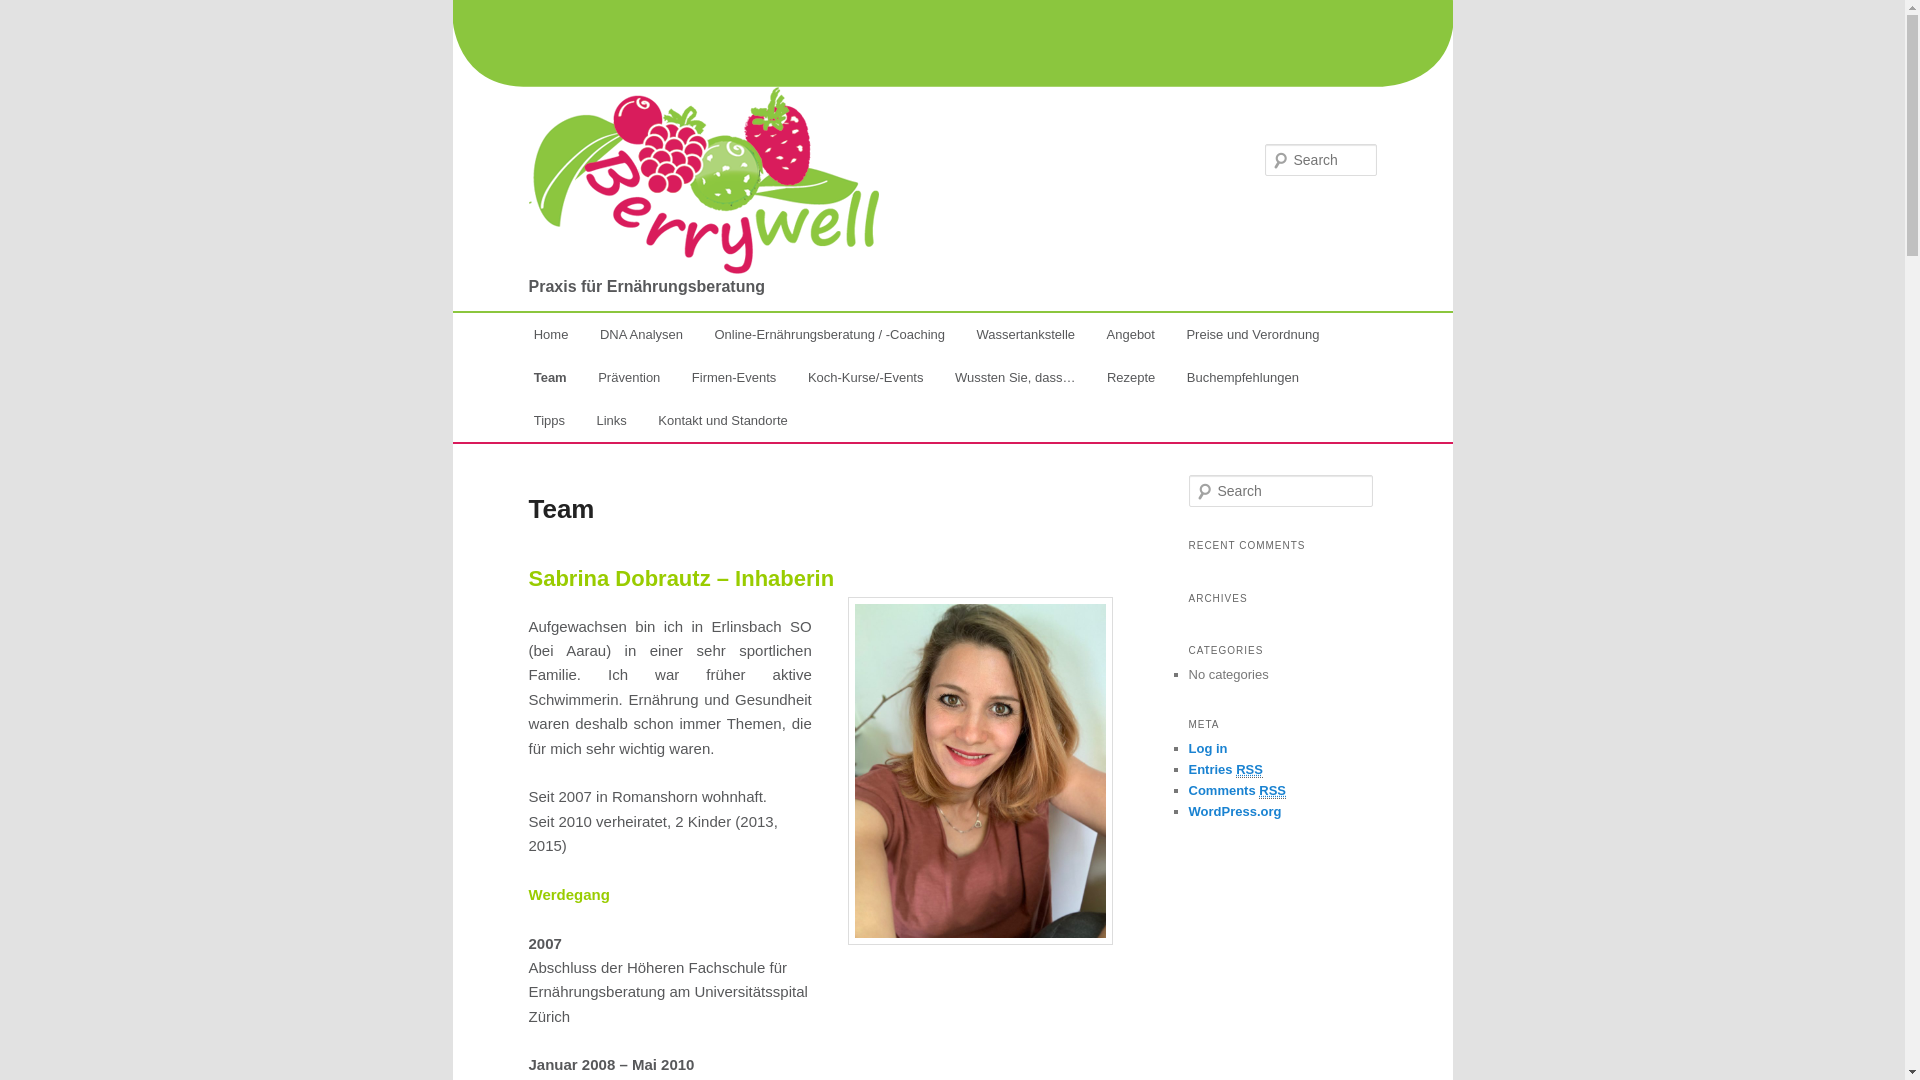  I want to click on Search, so click(32, 12).